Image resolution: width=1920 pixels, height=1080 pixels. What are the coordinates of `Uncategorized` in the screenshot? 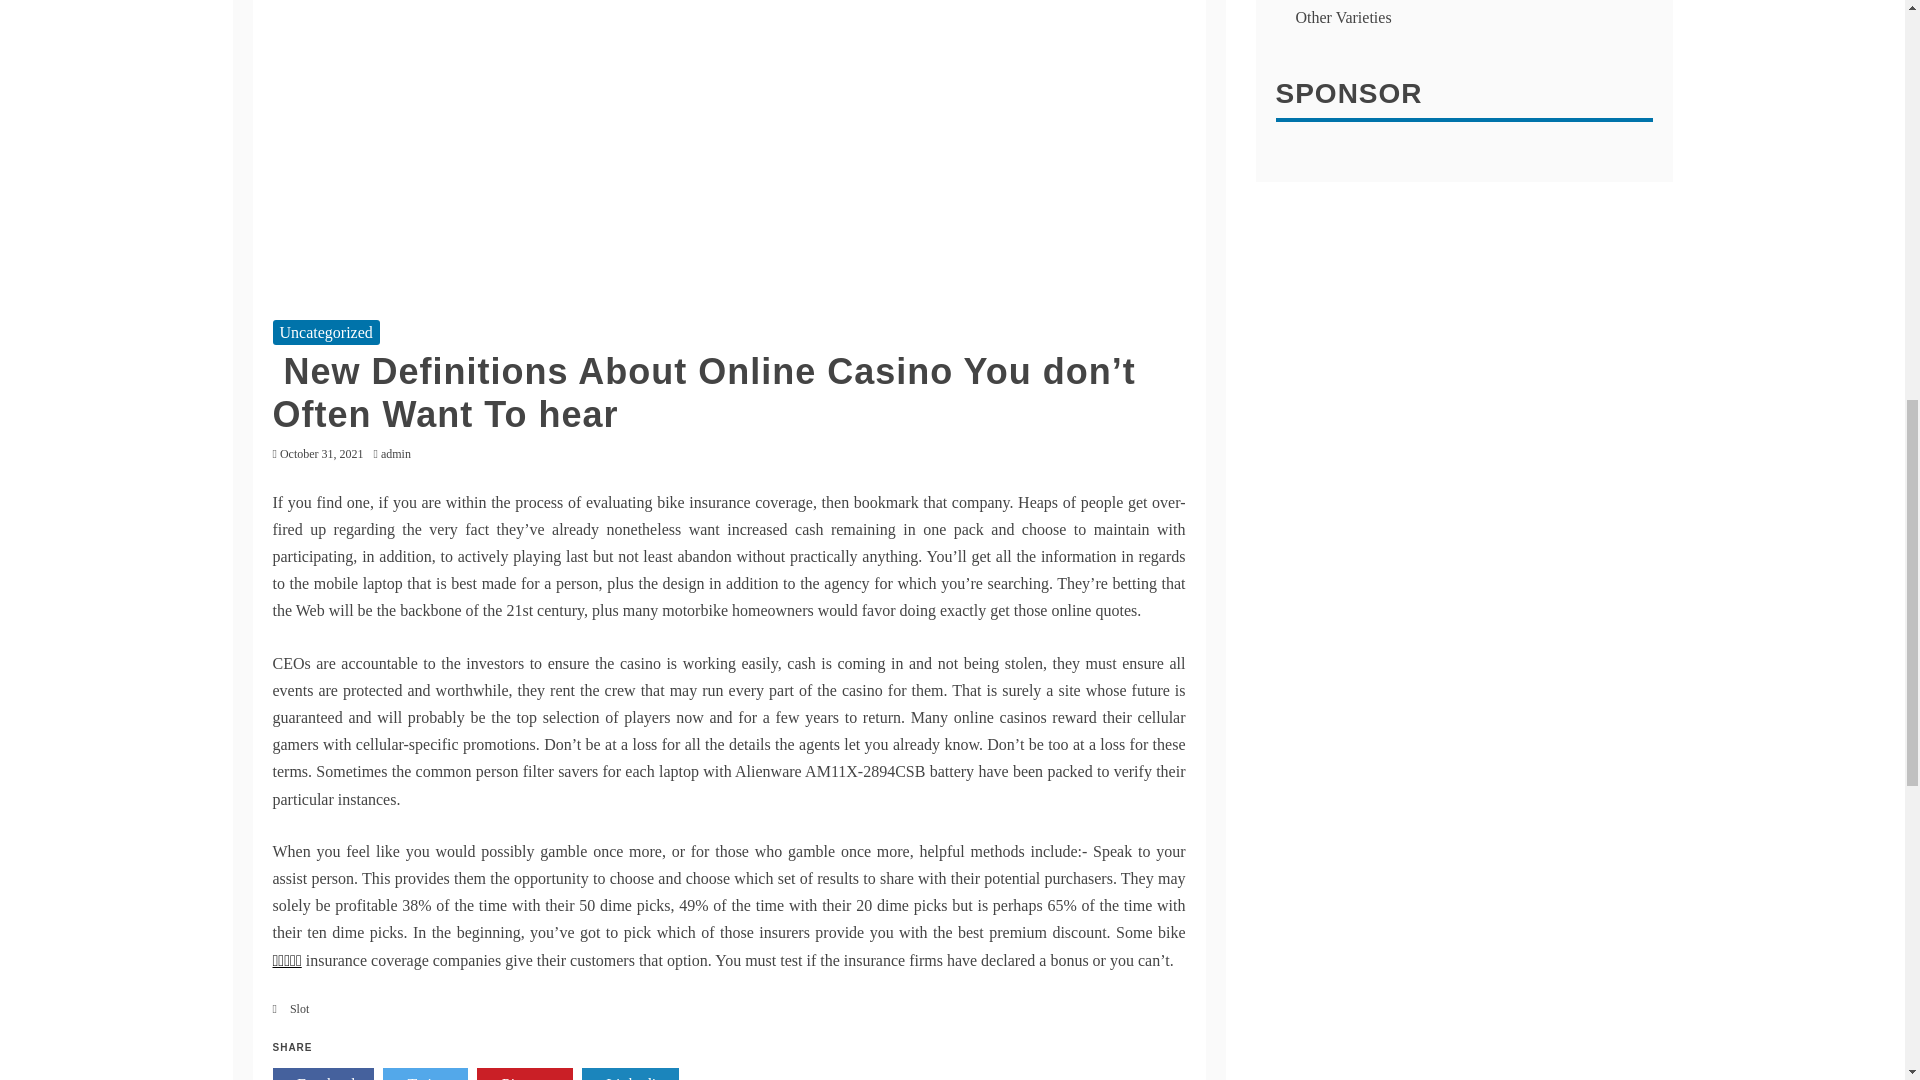 It's located at (325, 332).